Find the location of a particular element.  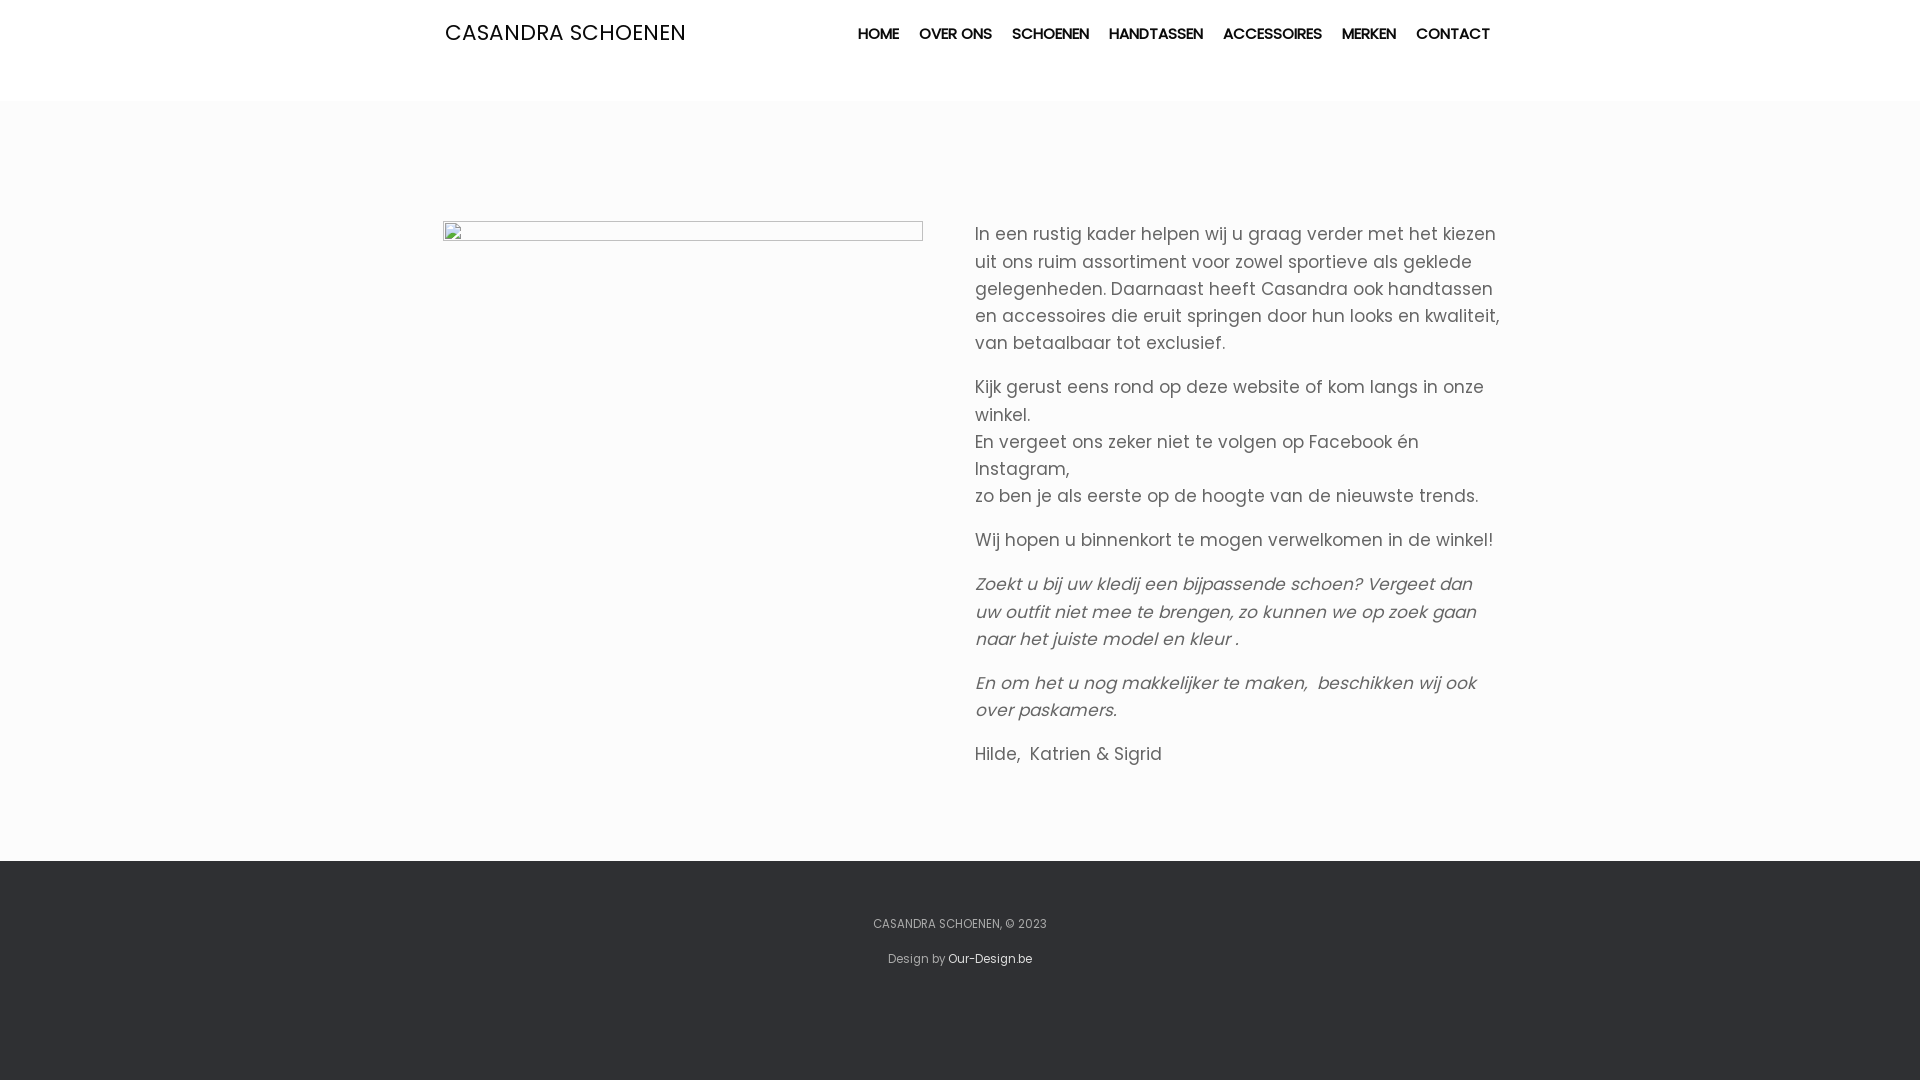

ACCESSOIRES is located at coordinates (1272, 34).